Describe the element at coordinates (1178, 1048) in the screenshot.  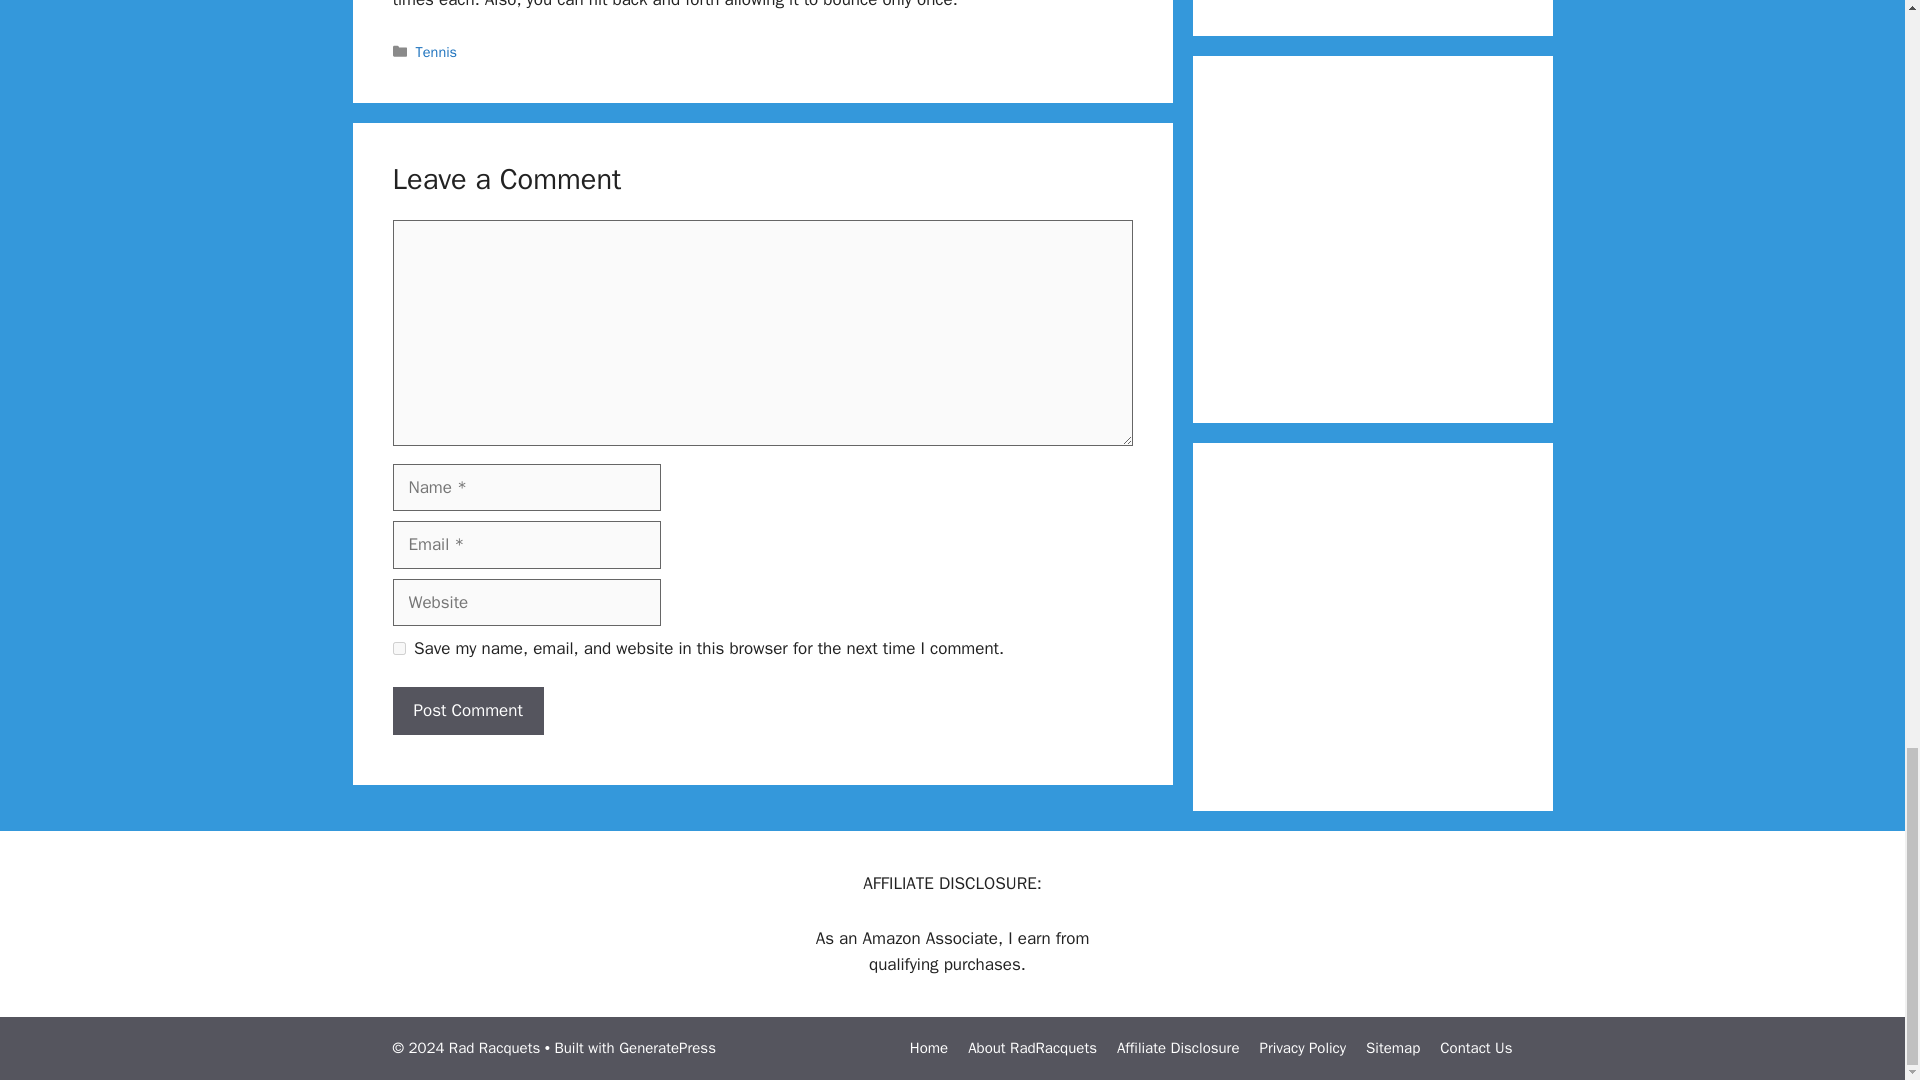
I see `Affiliate Disclosure` at that location.